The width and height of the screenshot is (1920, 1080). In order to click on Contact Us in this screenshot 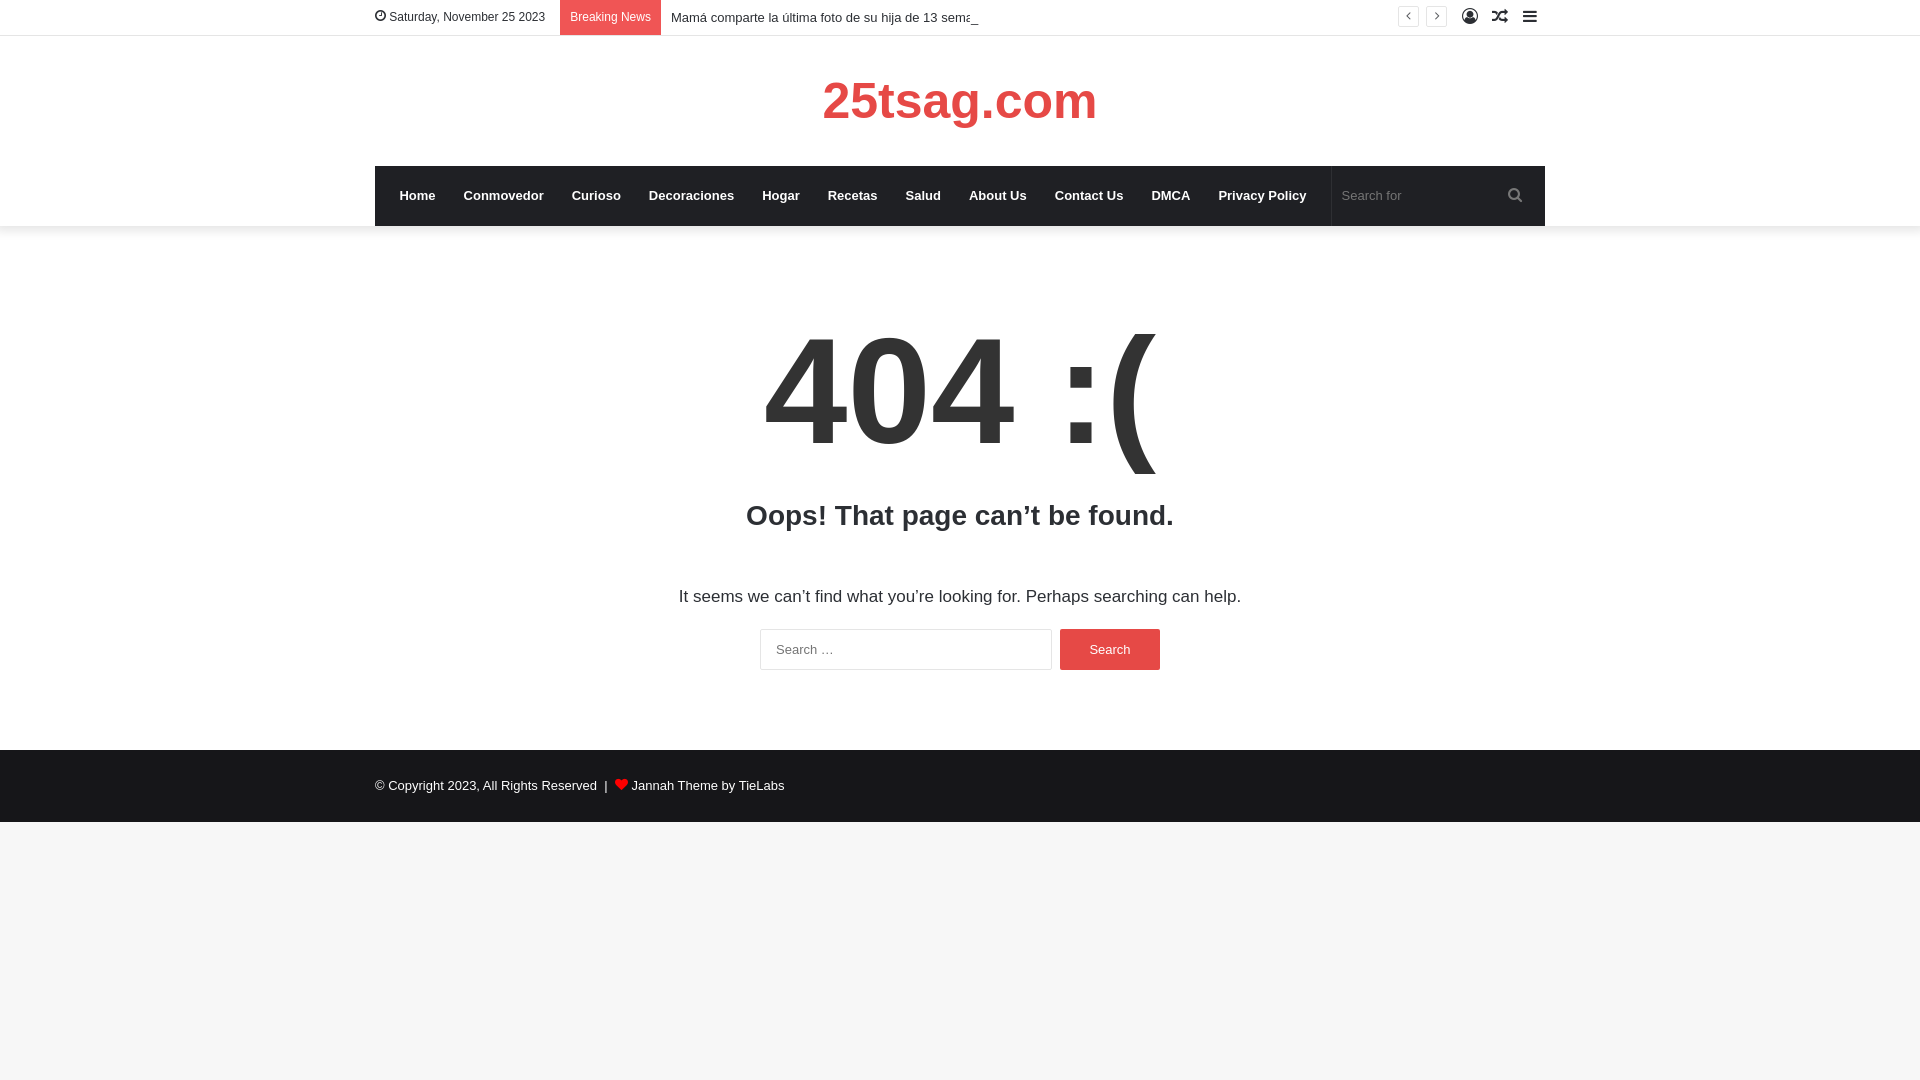, I will do `click(1090, 196)`.